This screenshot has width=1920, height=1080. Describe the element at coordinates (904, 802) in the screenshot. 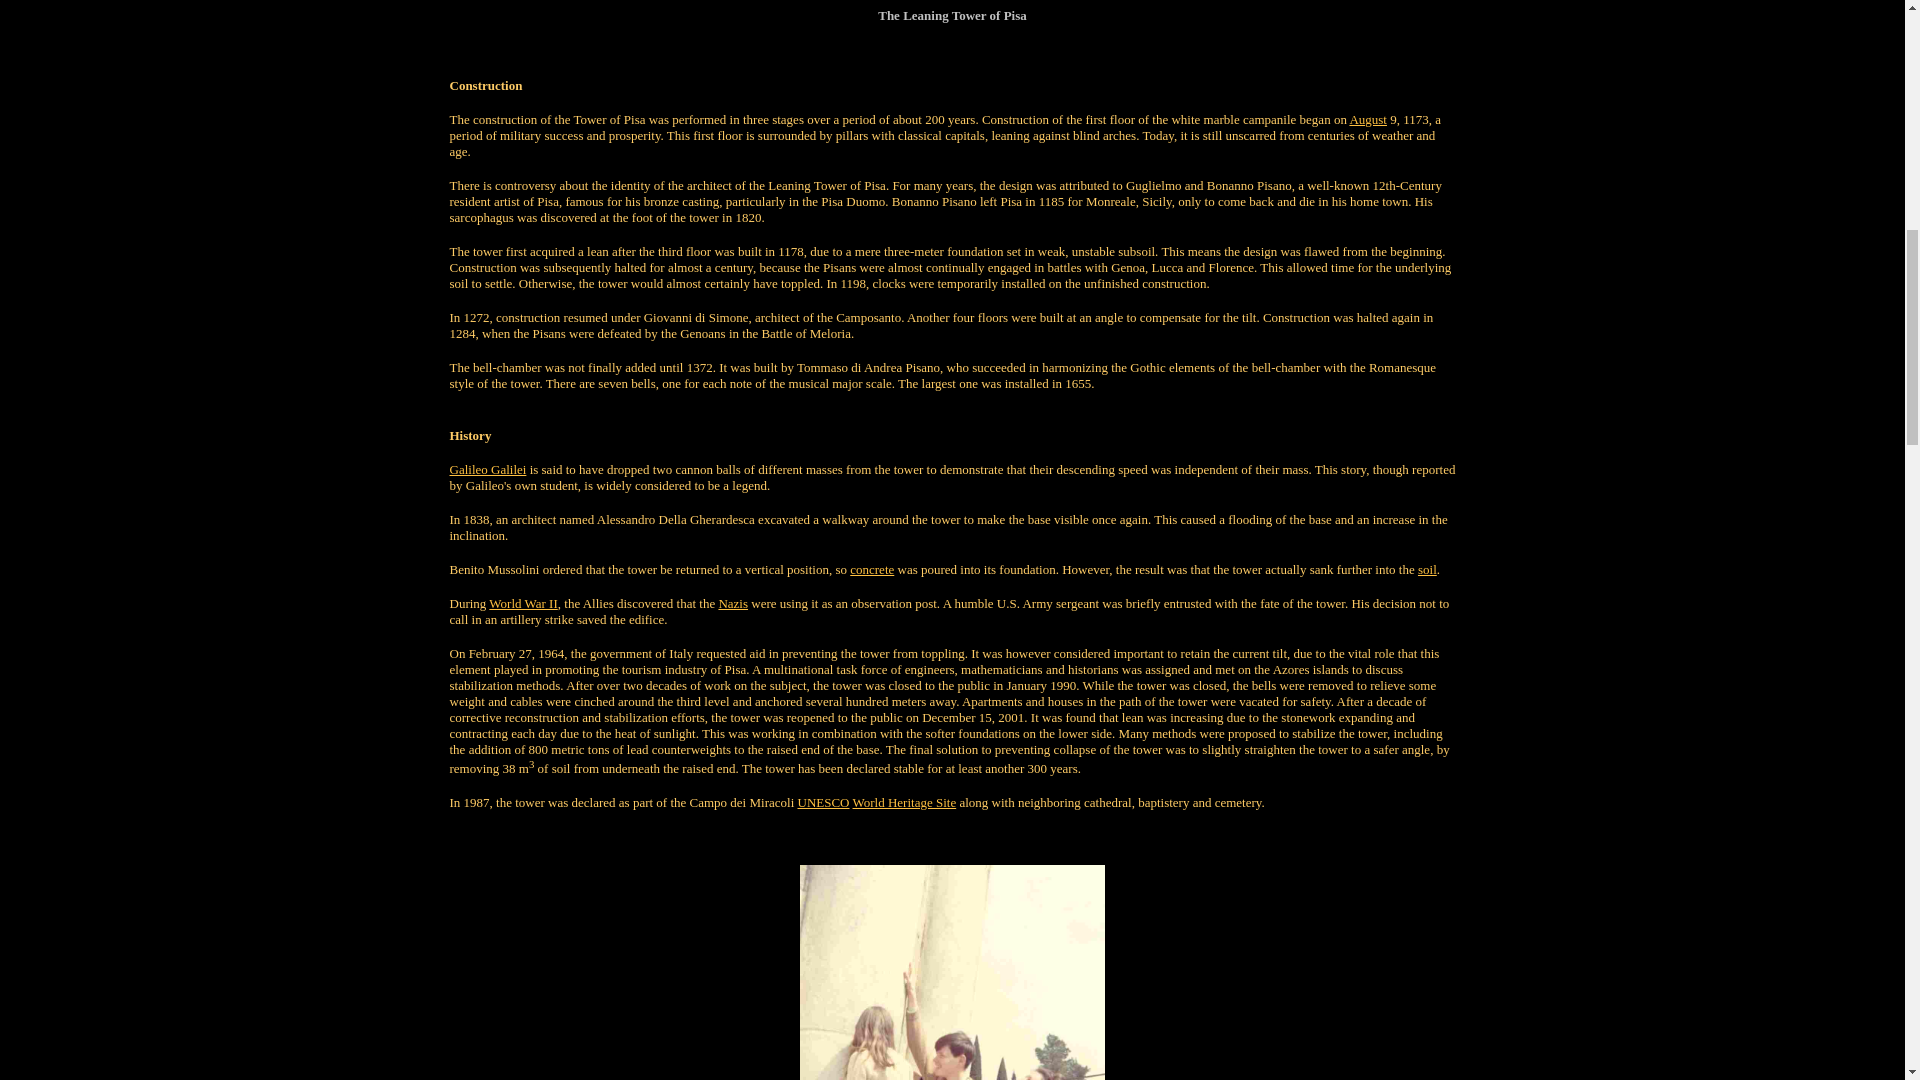

I see `World Heritage Site` at that location.